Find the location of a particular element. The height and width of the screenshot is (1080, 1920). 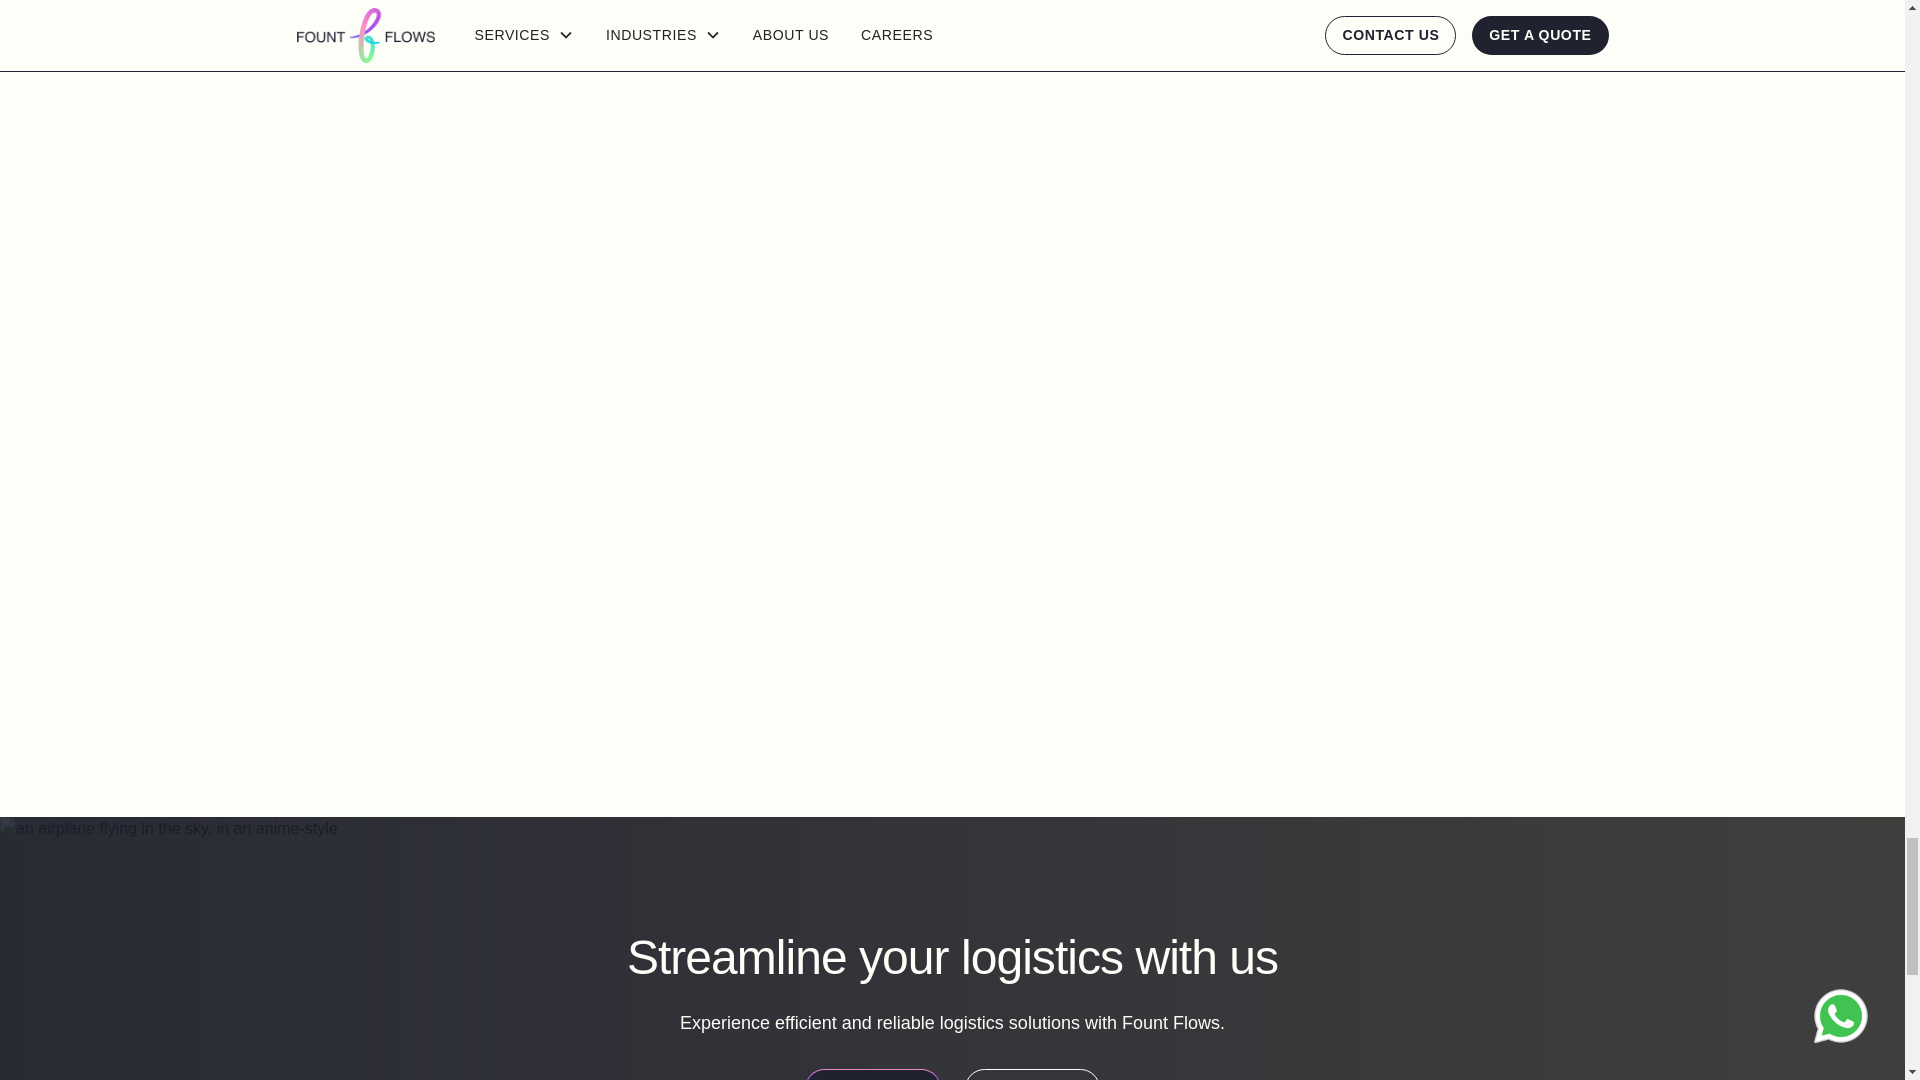

LEARN MORE is located at coordinates (1032, 1074).